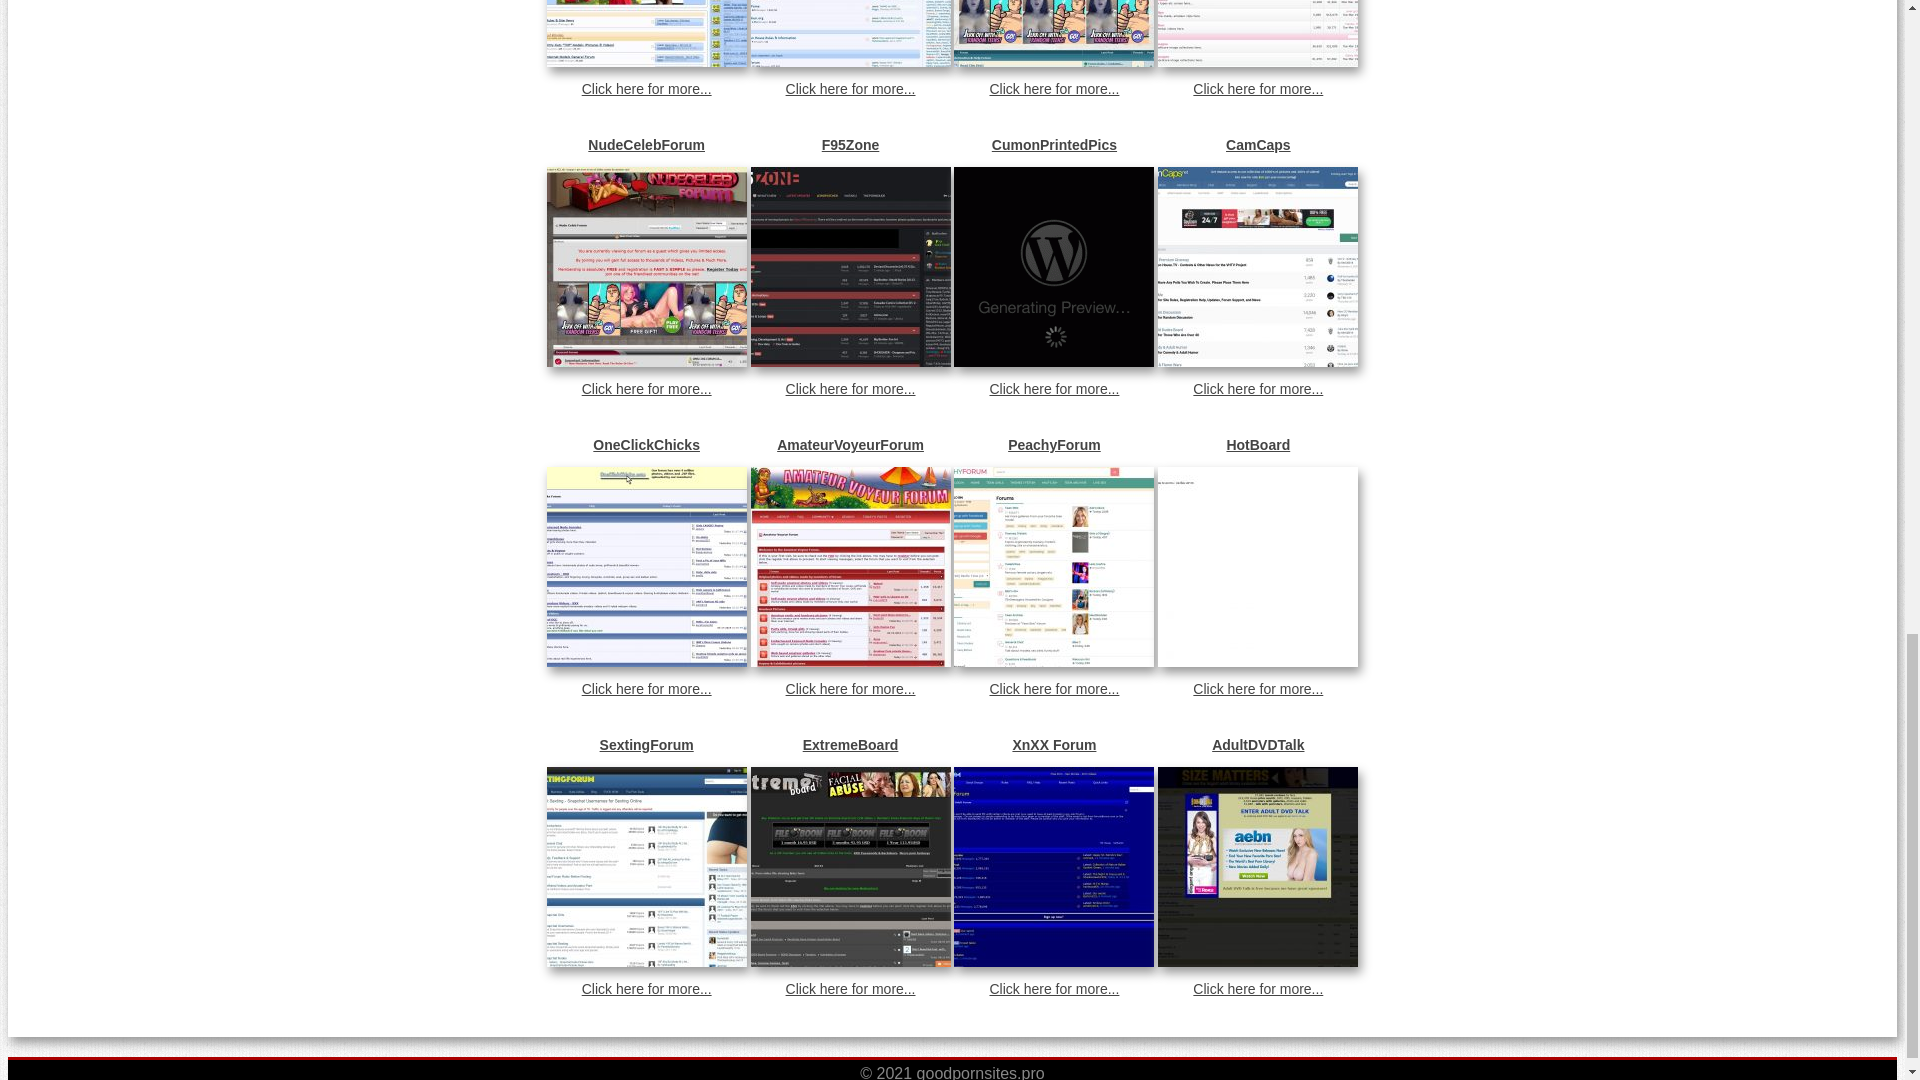 The width and height of the screenshot is (1920, 1080). Describe the element at coordinates (646, 145) in the screenshot. I see `NudeCelebForum` at that location.